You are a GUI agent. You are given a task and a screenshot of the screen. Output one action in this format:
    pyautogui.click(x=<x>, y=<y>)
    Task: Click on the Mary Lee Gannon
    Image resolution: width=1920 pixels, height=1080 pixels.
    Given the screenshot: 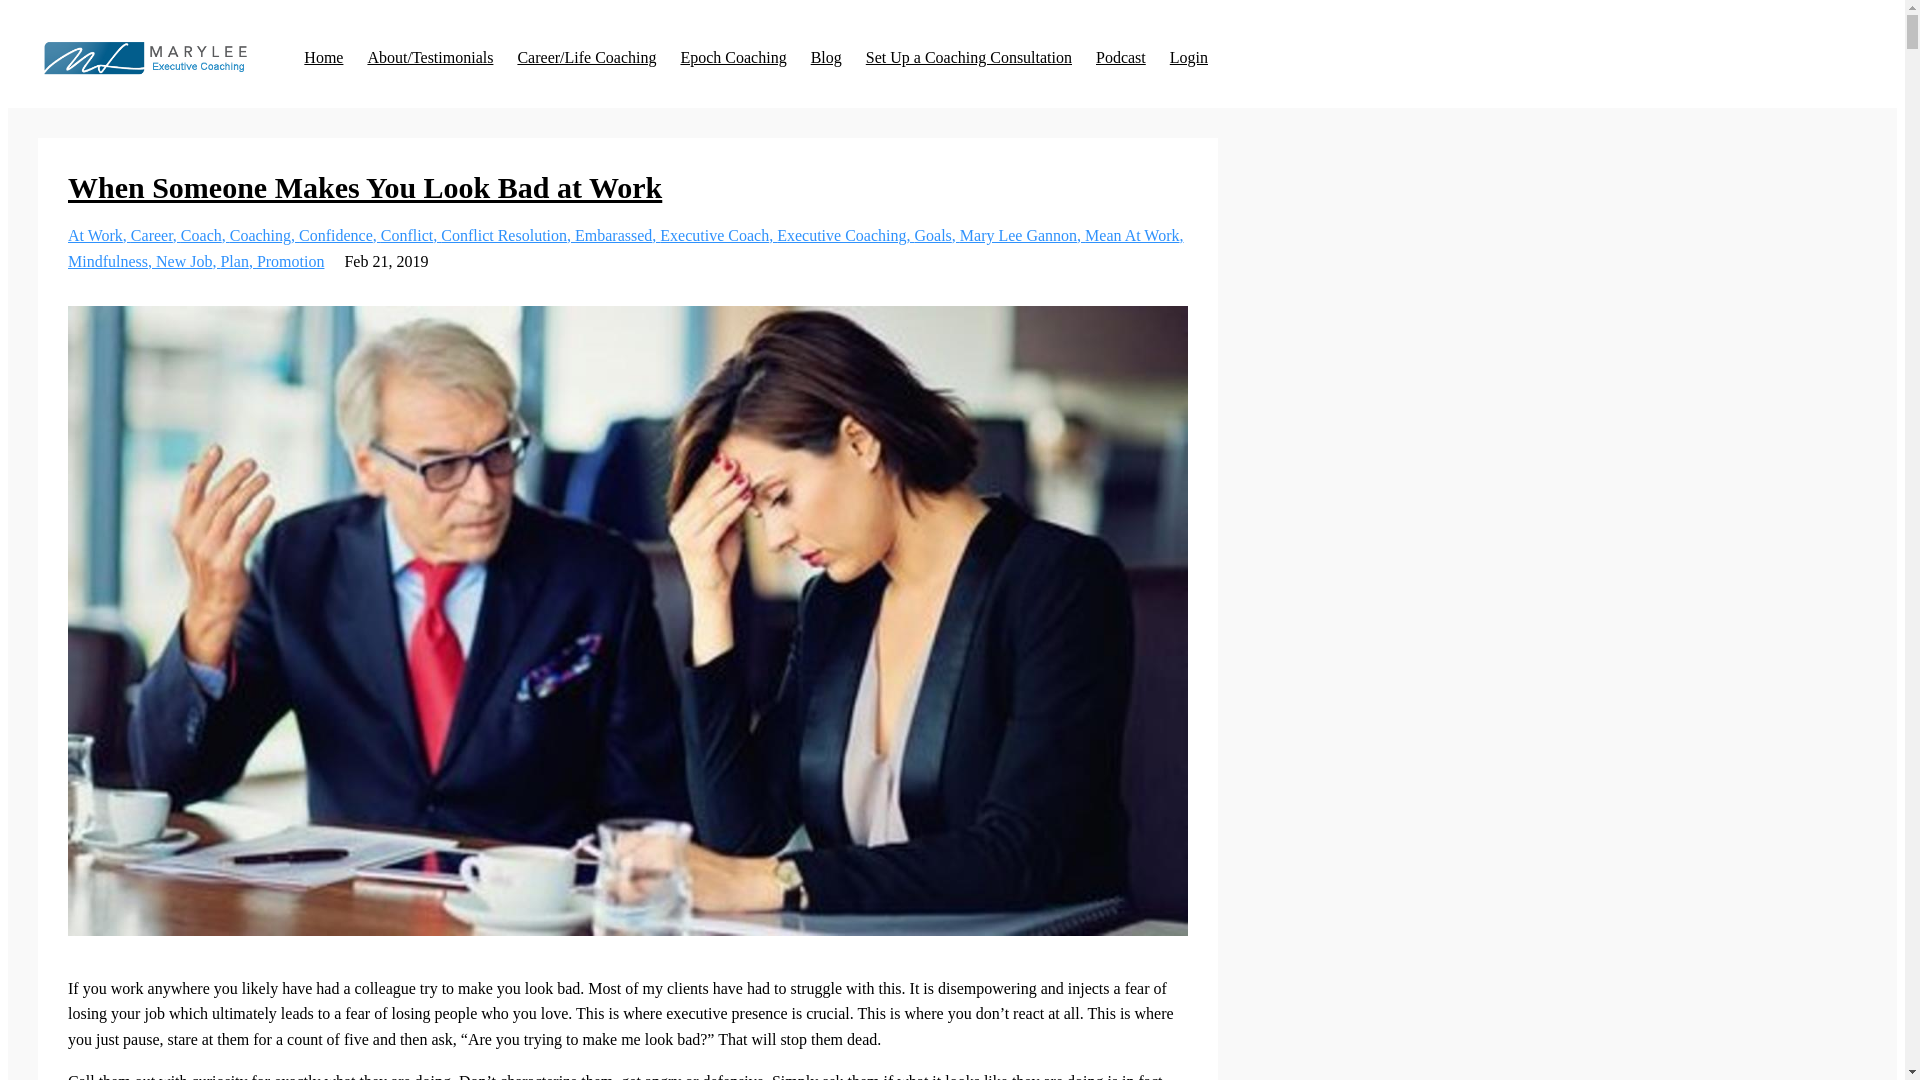 What is the action you would take?
    pyautogui.click(x=1022, y=235)
    